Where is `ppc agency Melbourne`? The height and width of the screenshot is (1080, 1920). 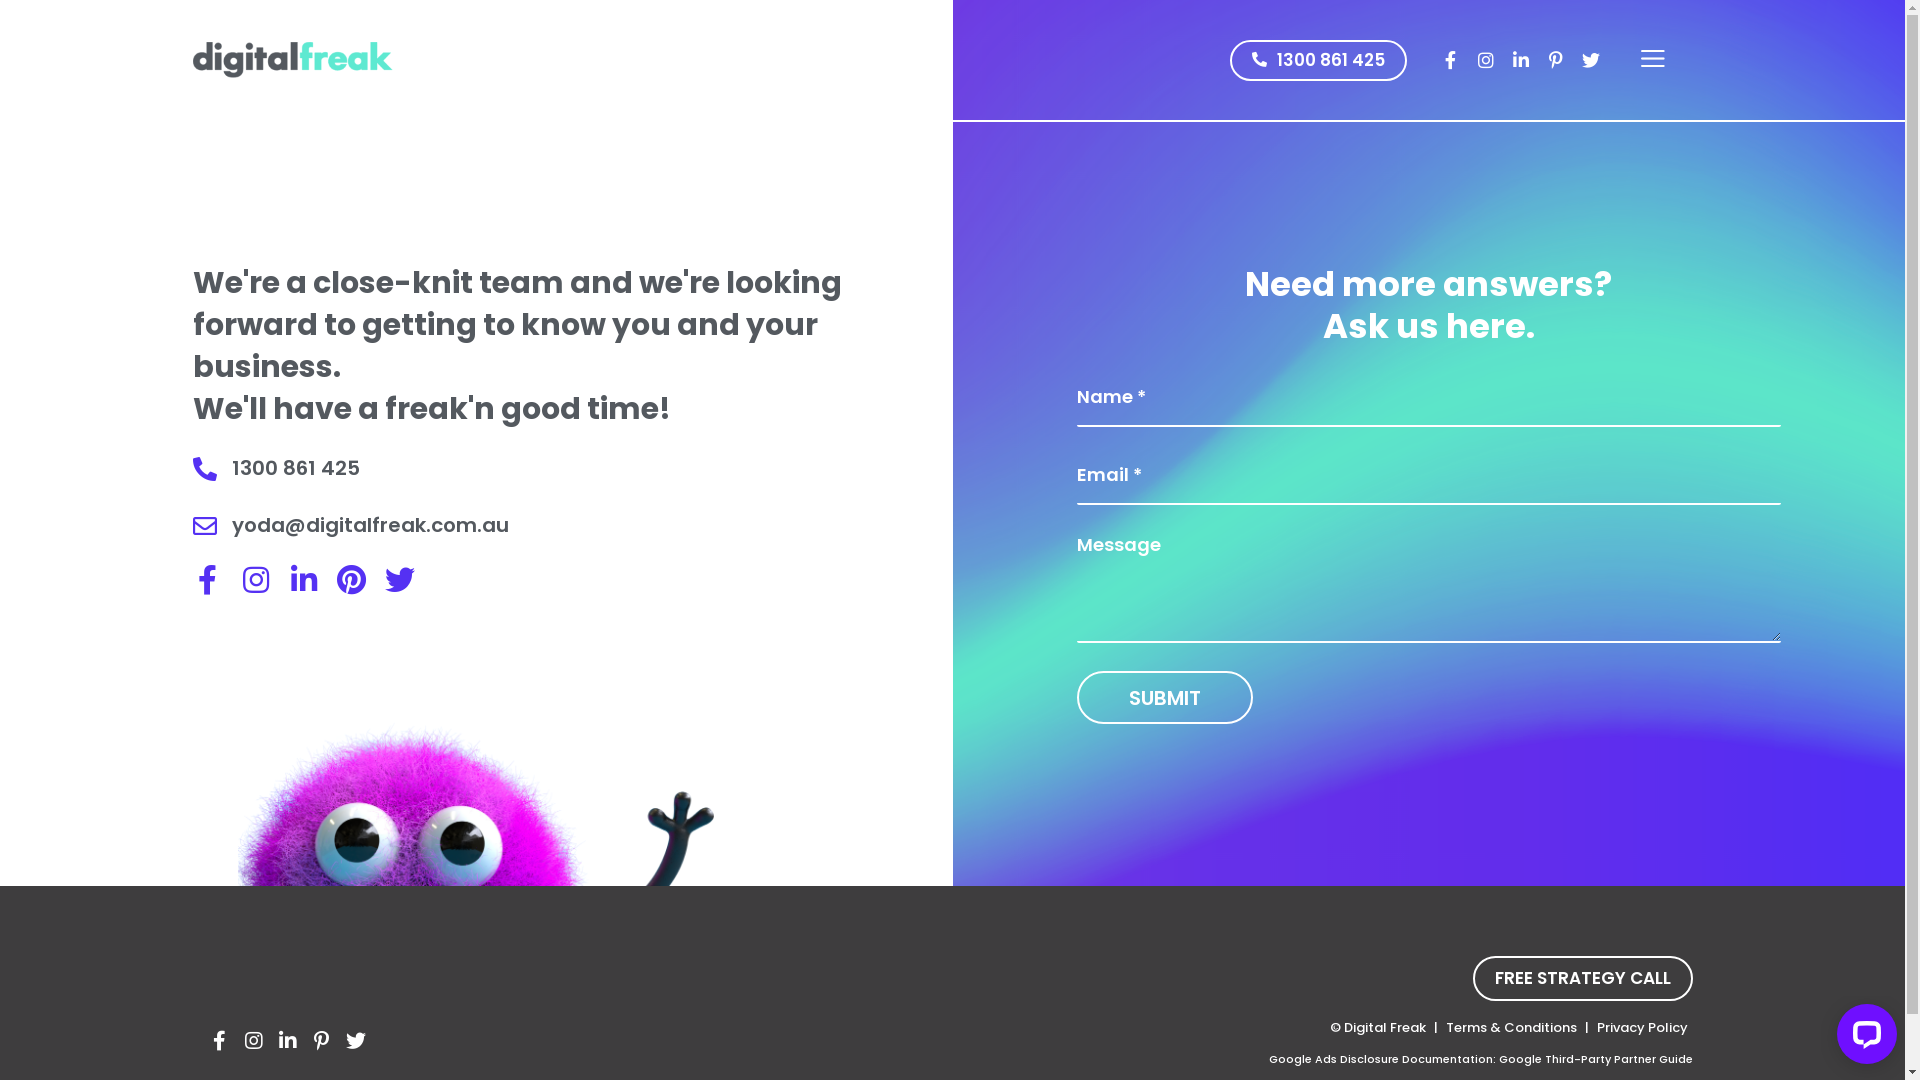
ppc agency Melbourne is located at coordinates (292, 60).